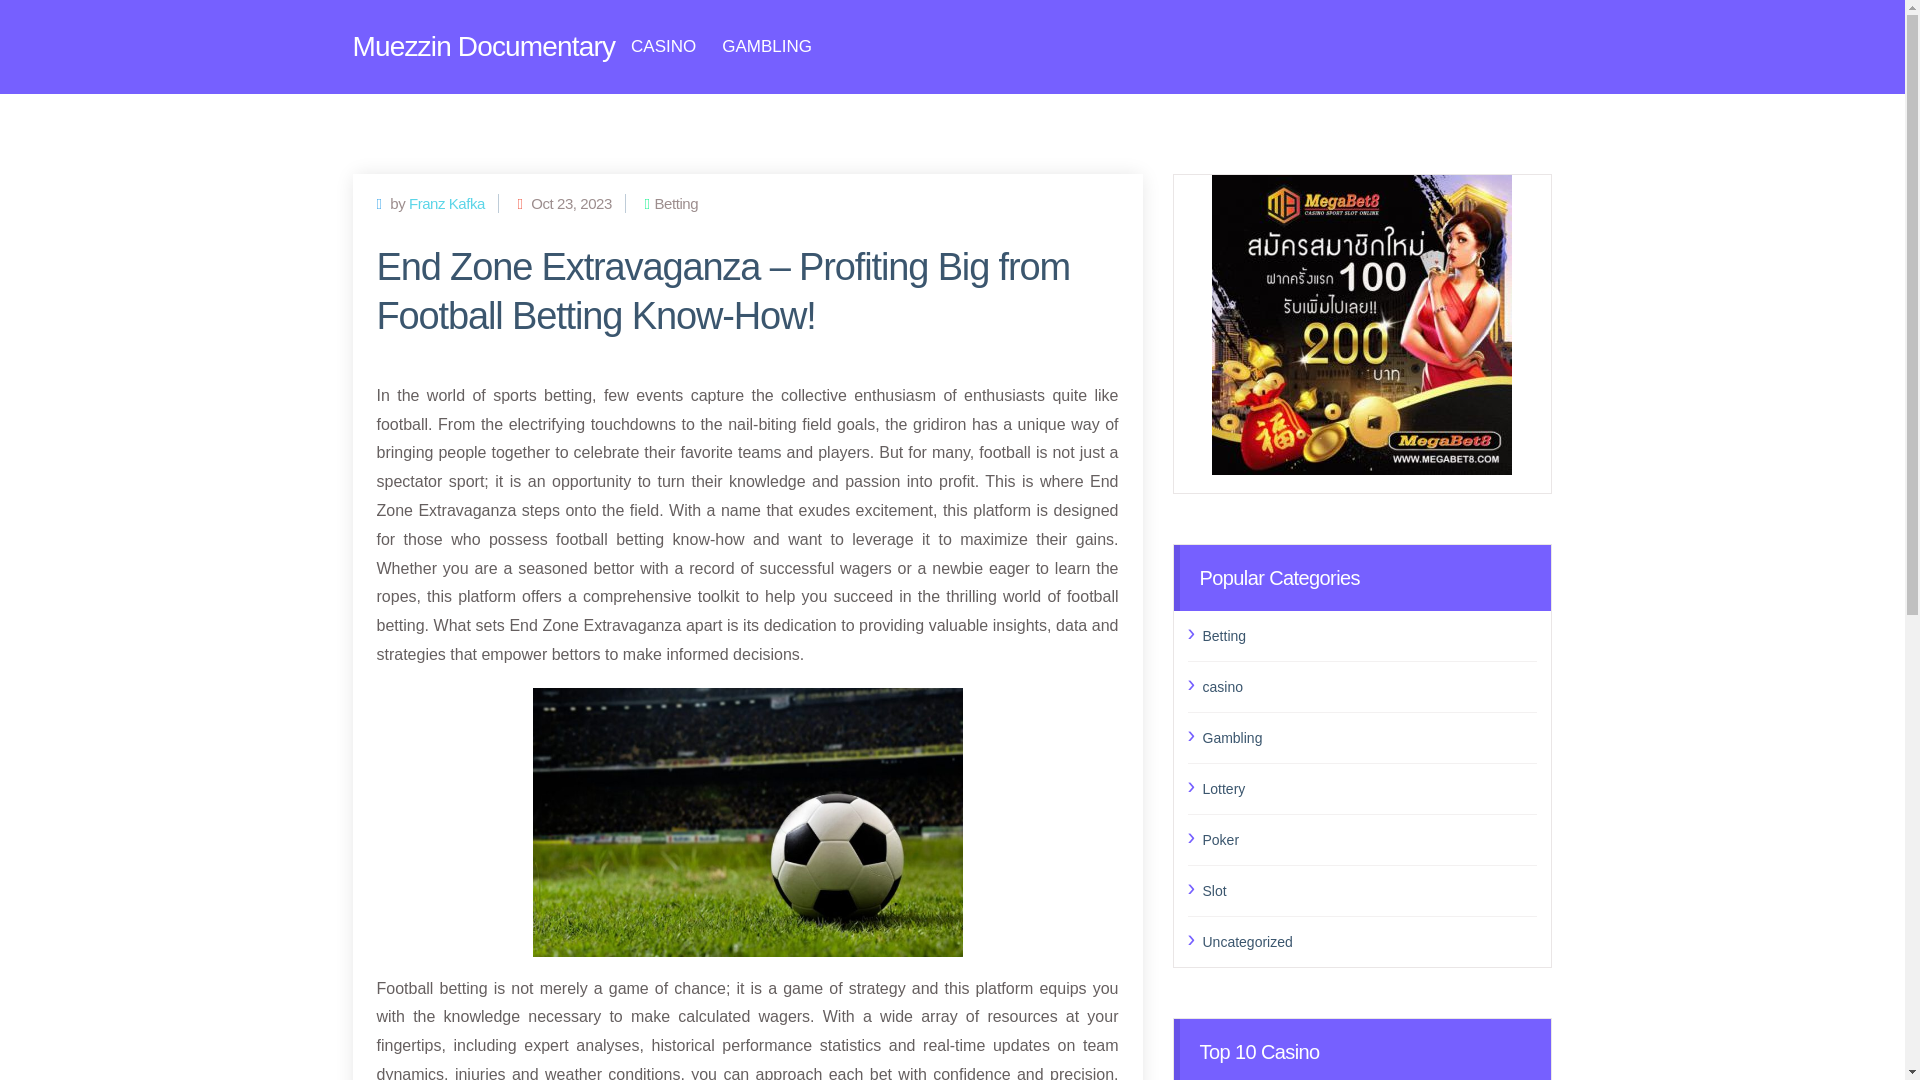 This screenshot has width=1920, height=1080. I want to click on Slot, so click(1369, 890).